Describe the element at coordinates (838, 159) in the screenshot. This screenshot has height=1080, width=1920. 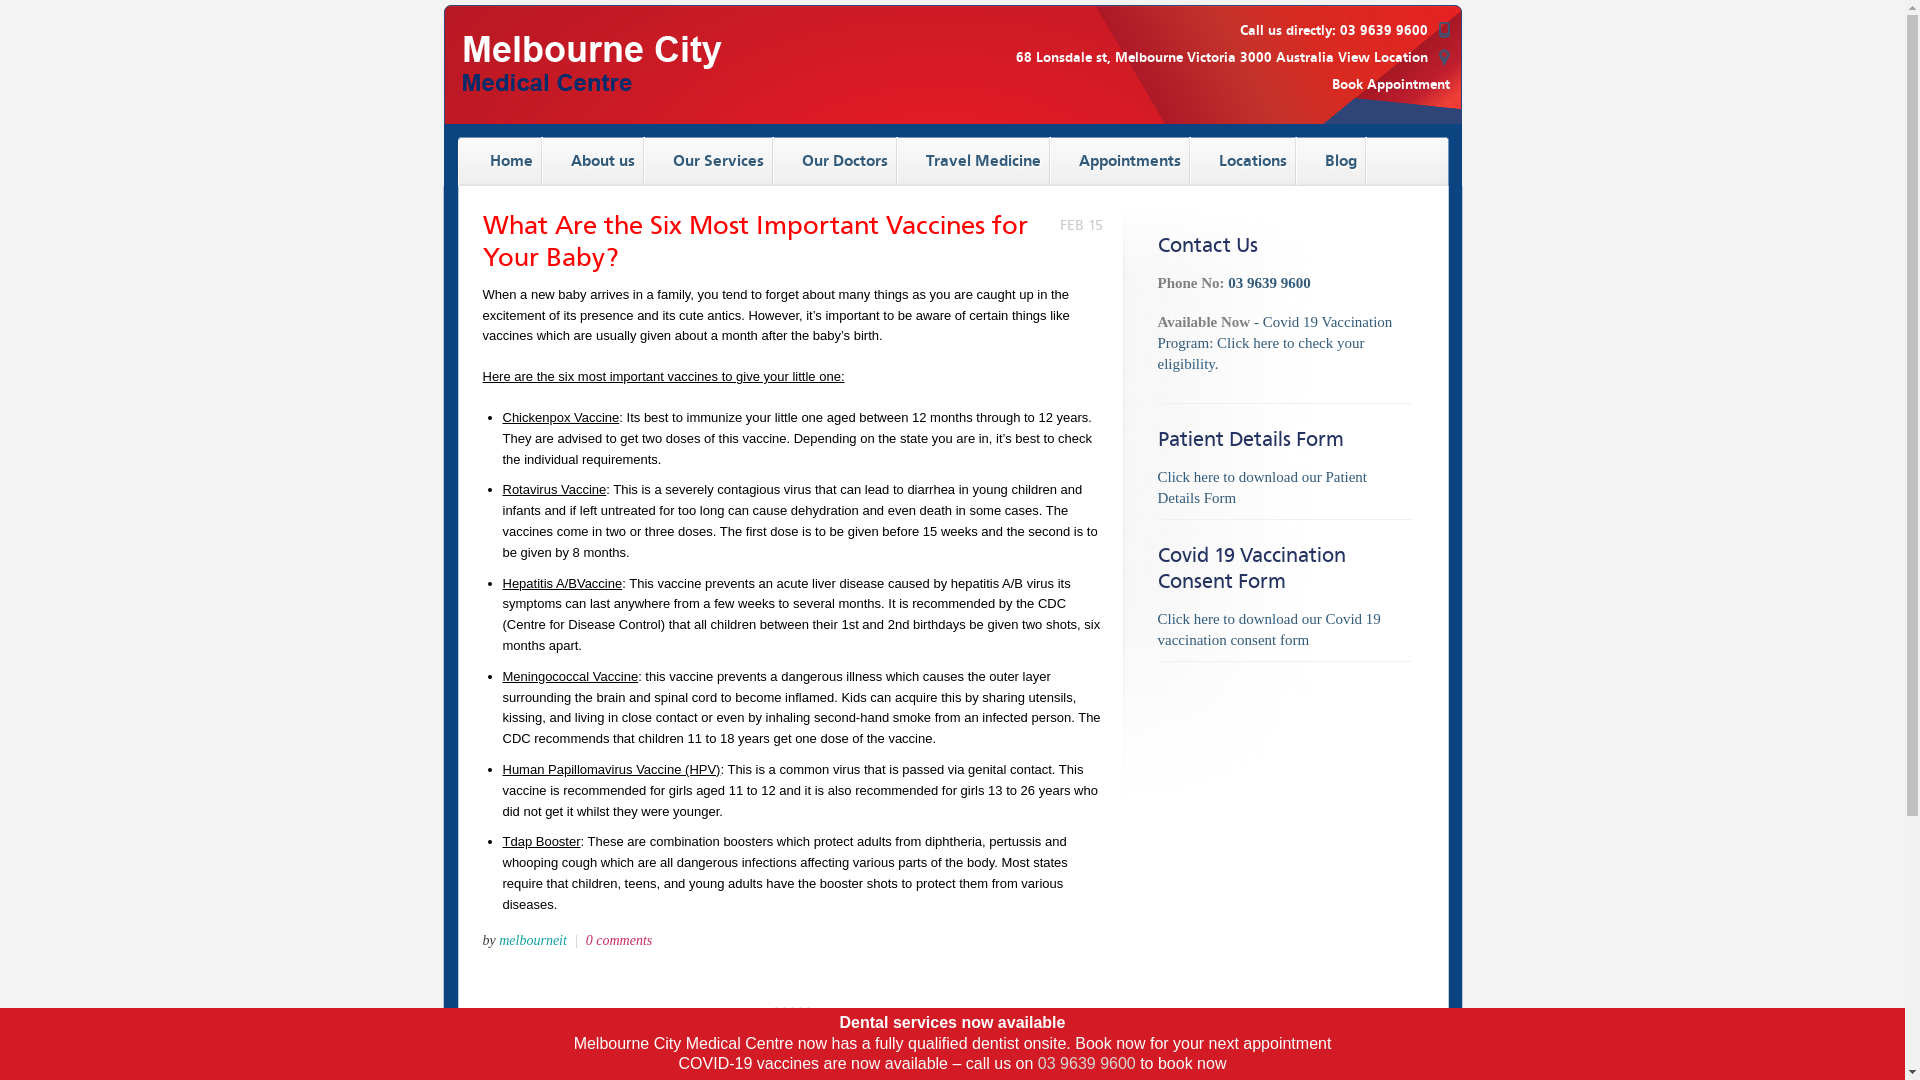
I see `Our Doctors` at that location.